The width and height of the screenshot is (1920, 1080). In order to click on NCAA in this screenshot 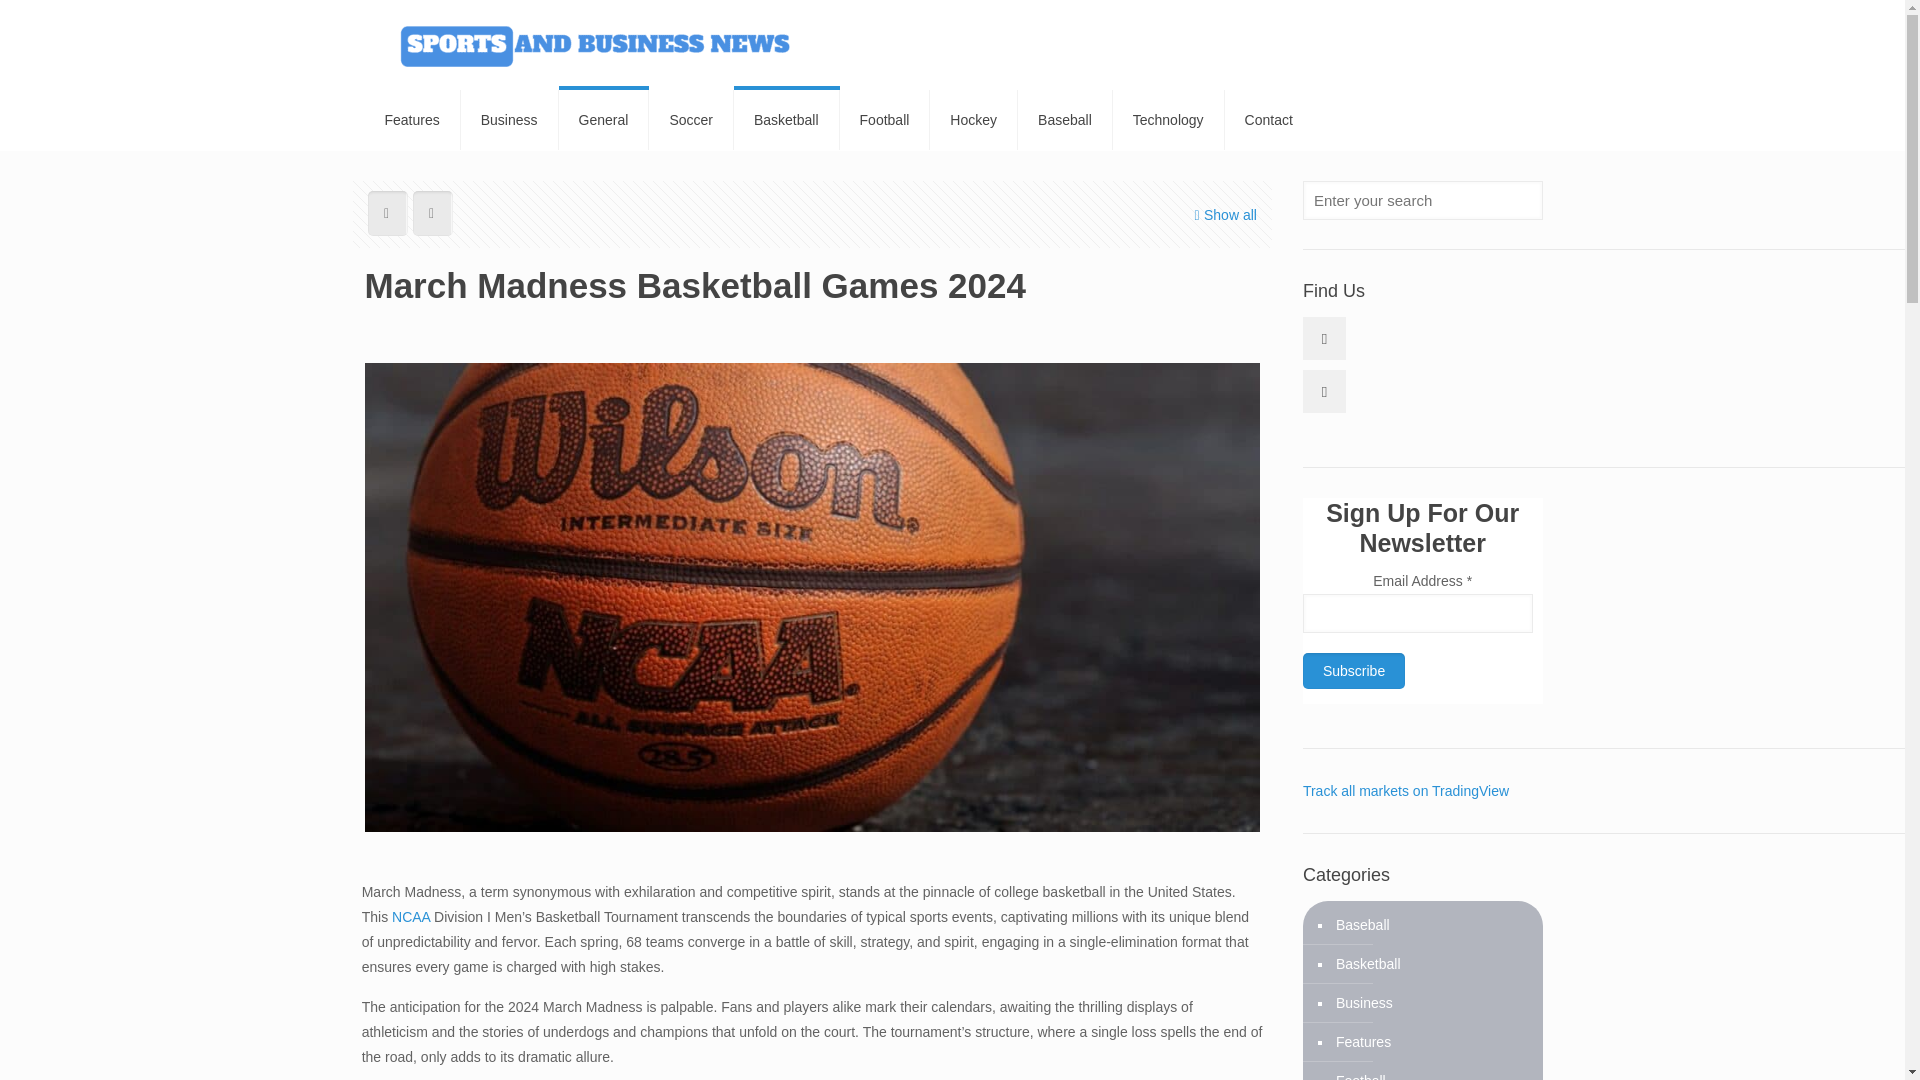, I will do `click(410, 916)`.